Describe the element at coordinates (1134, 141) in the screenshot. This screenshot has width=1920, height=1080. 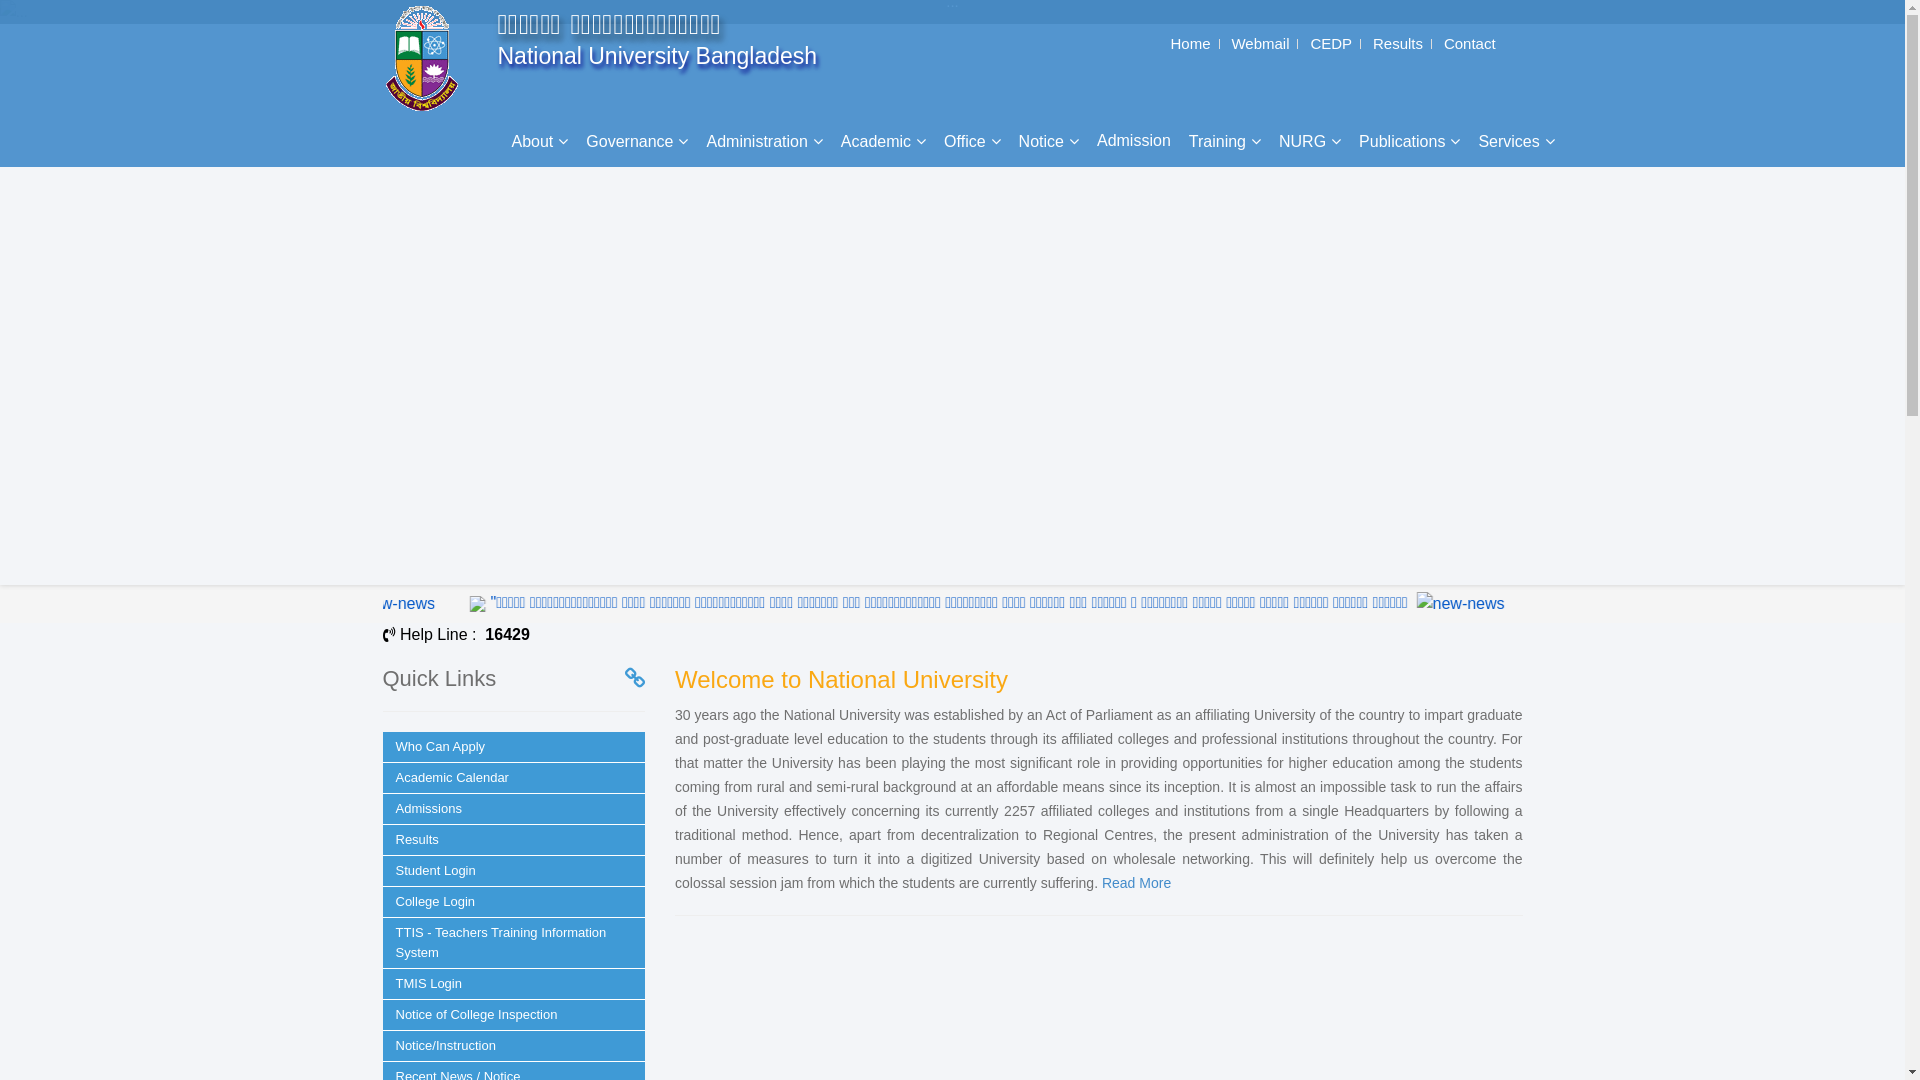
I see `Admission` at that location.